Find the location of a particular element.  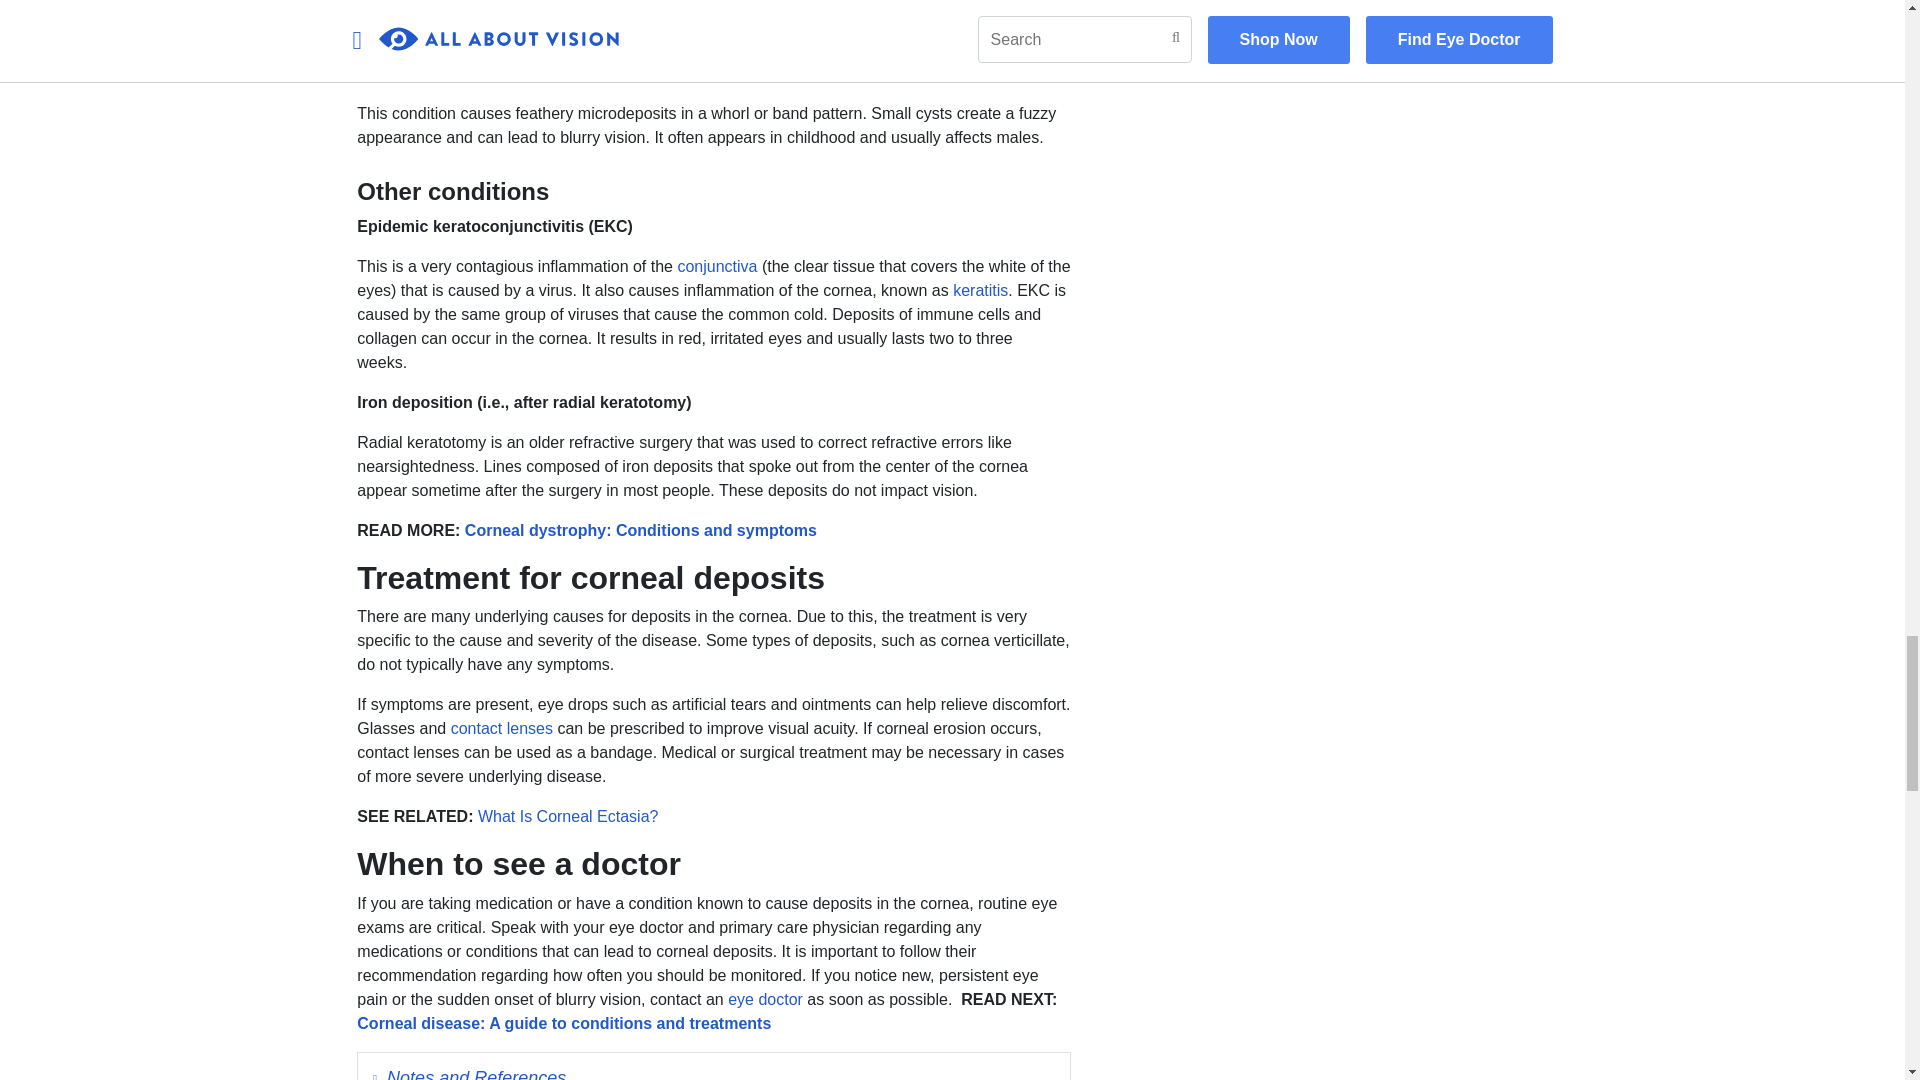

eye doctor is located at coordinates (764, 999).